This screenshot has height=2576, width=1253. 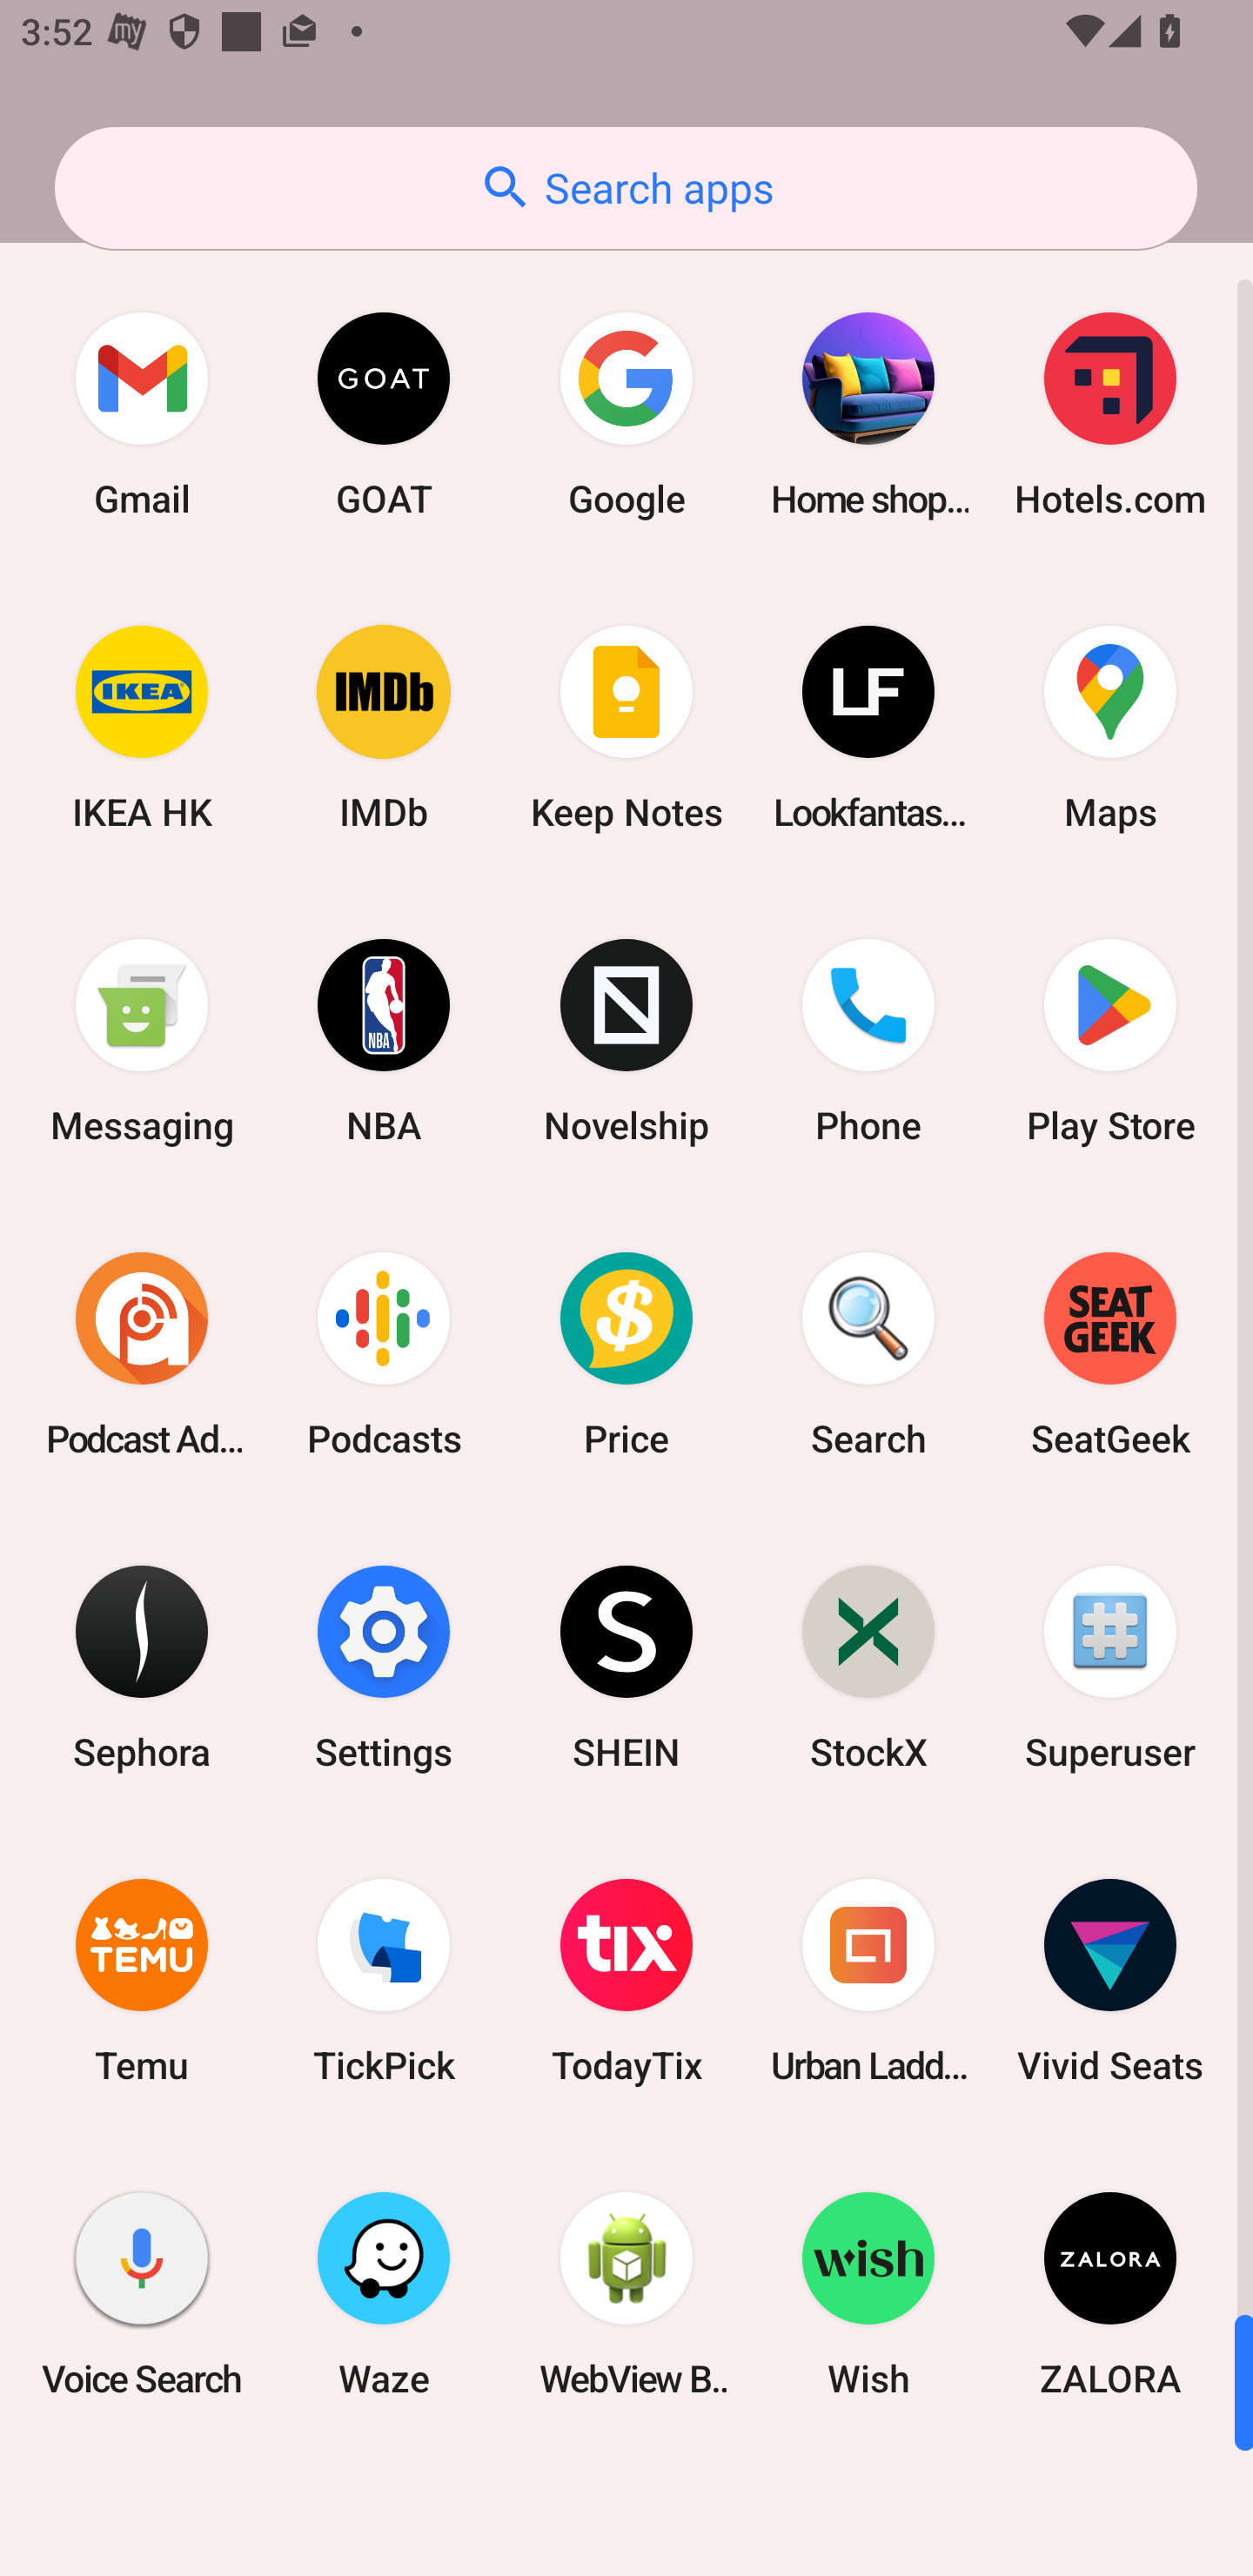 I want to click on Sephora, so click(x=142, y=1666).